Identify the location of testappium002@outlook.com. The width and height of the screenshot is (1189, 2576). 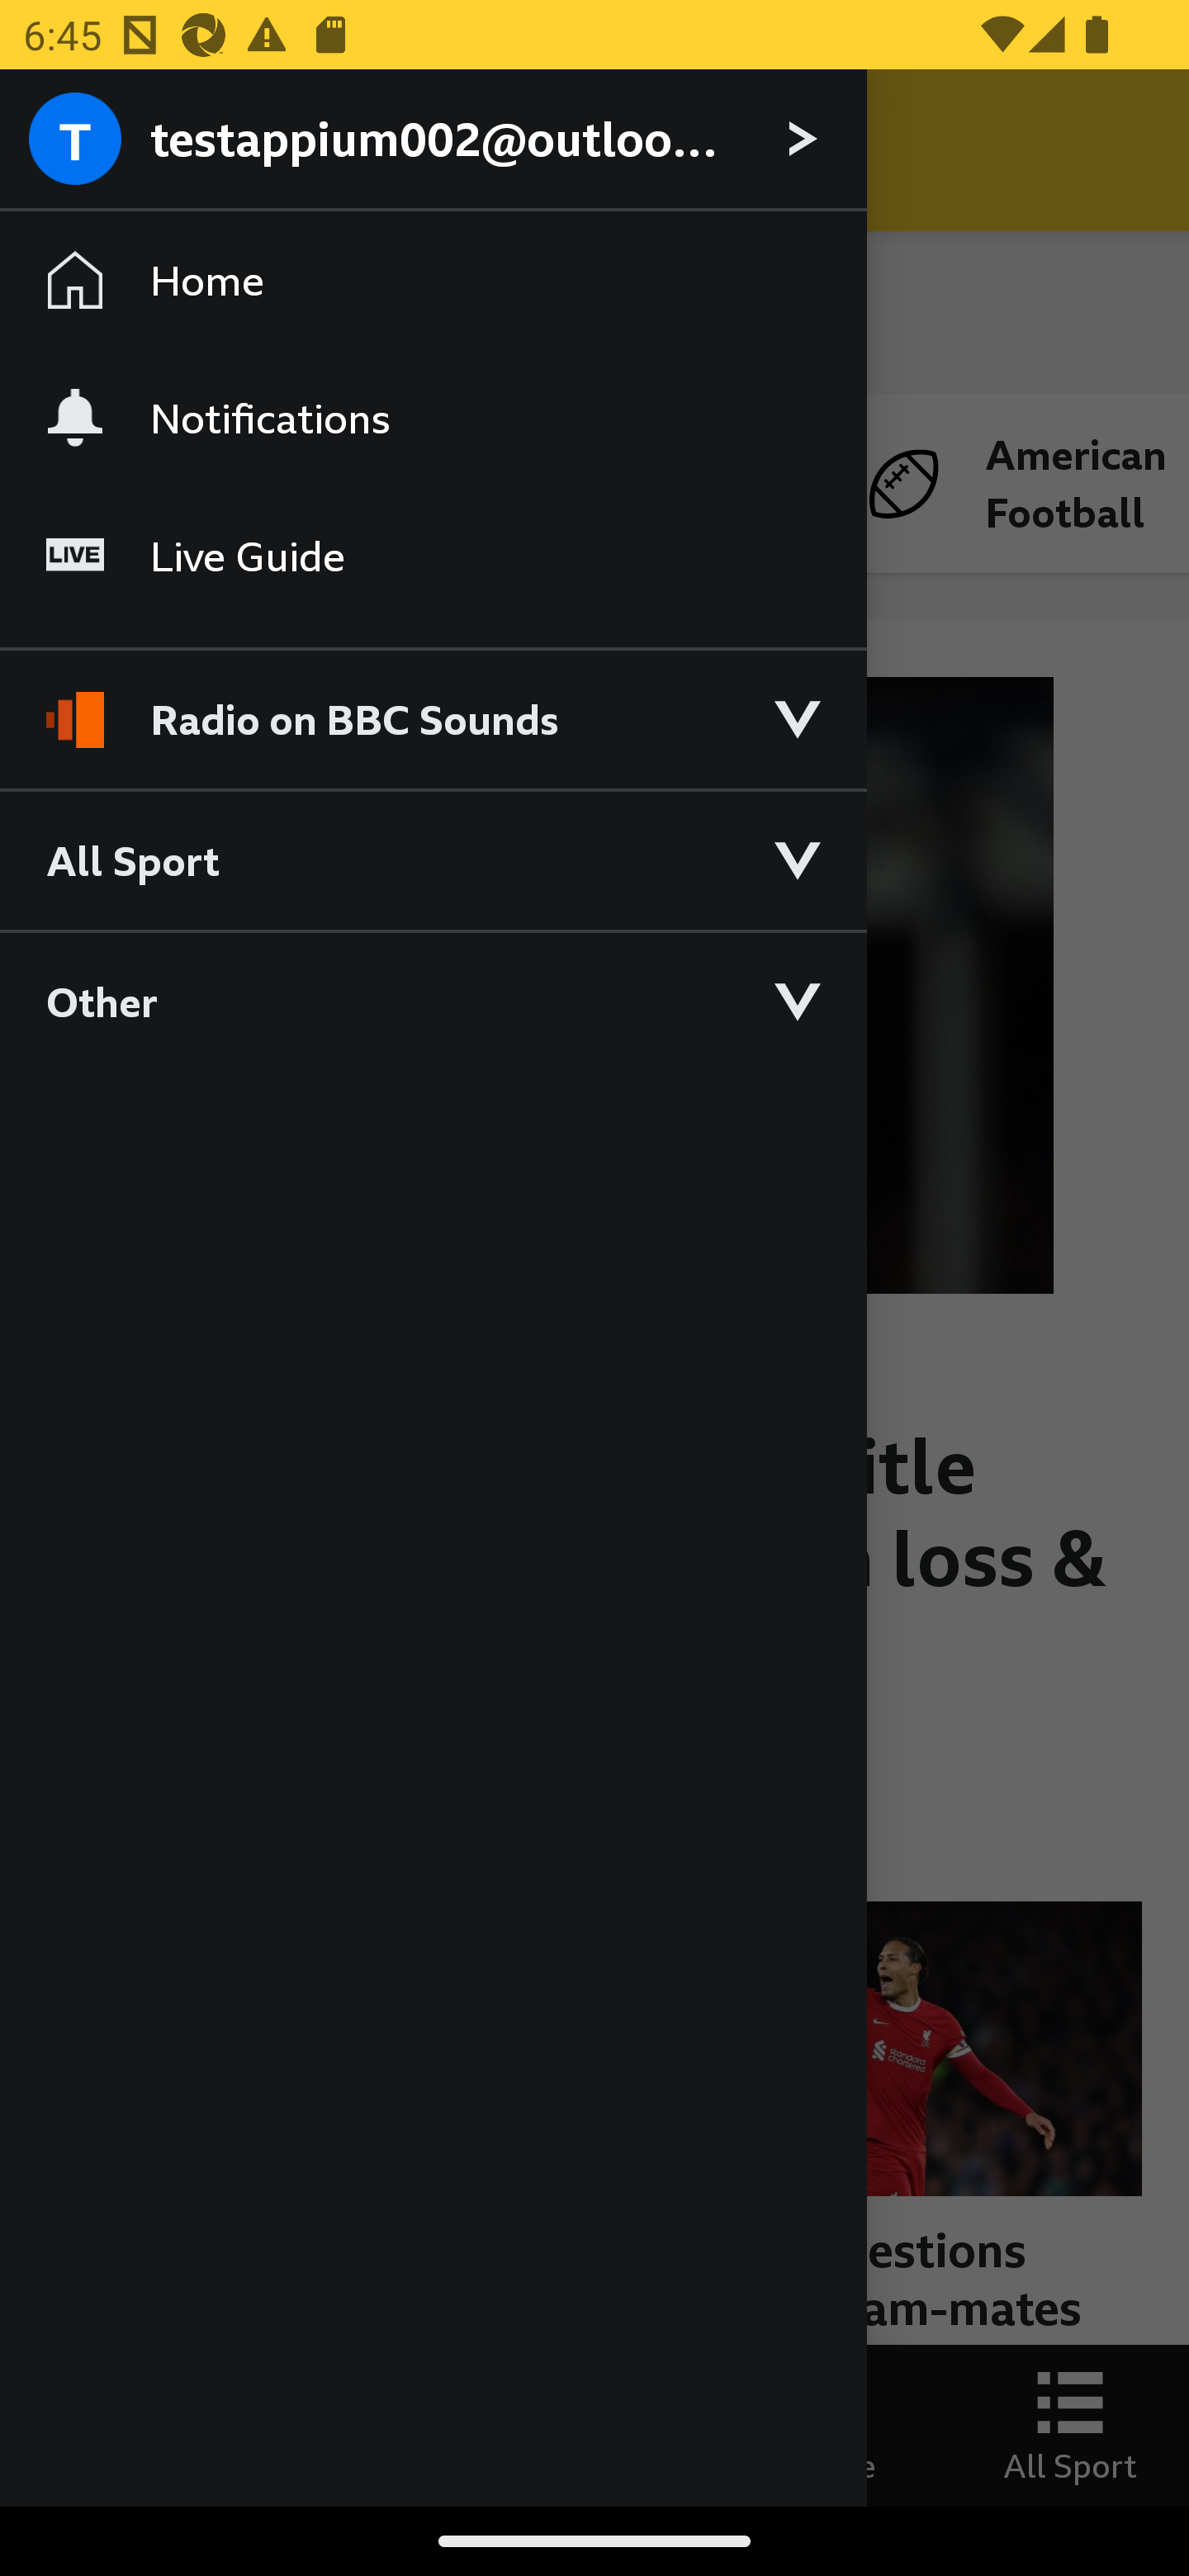
(433, 140).